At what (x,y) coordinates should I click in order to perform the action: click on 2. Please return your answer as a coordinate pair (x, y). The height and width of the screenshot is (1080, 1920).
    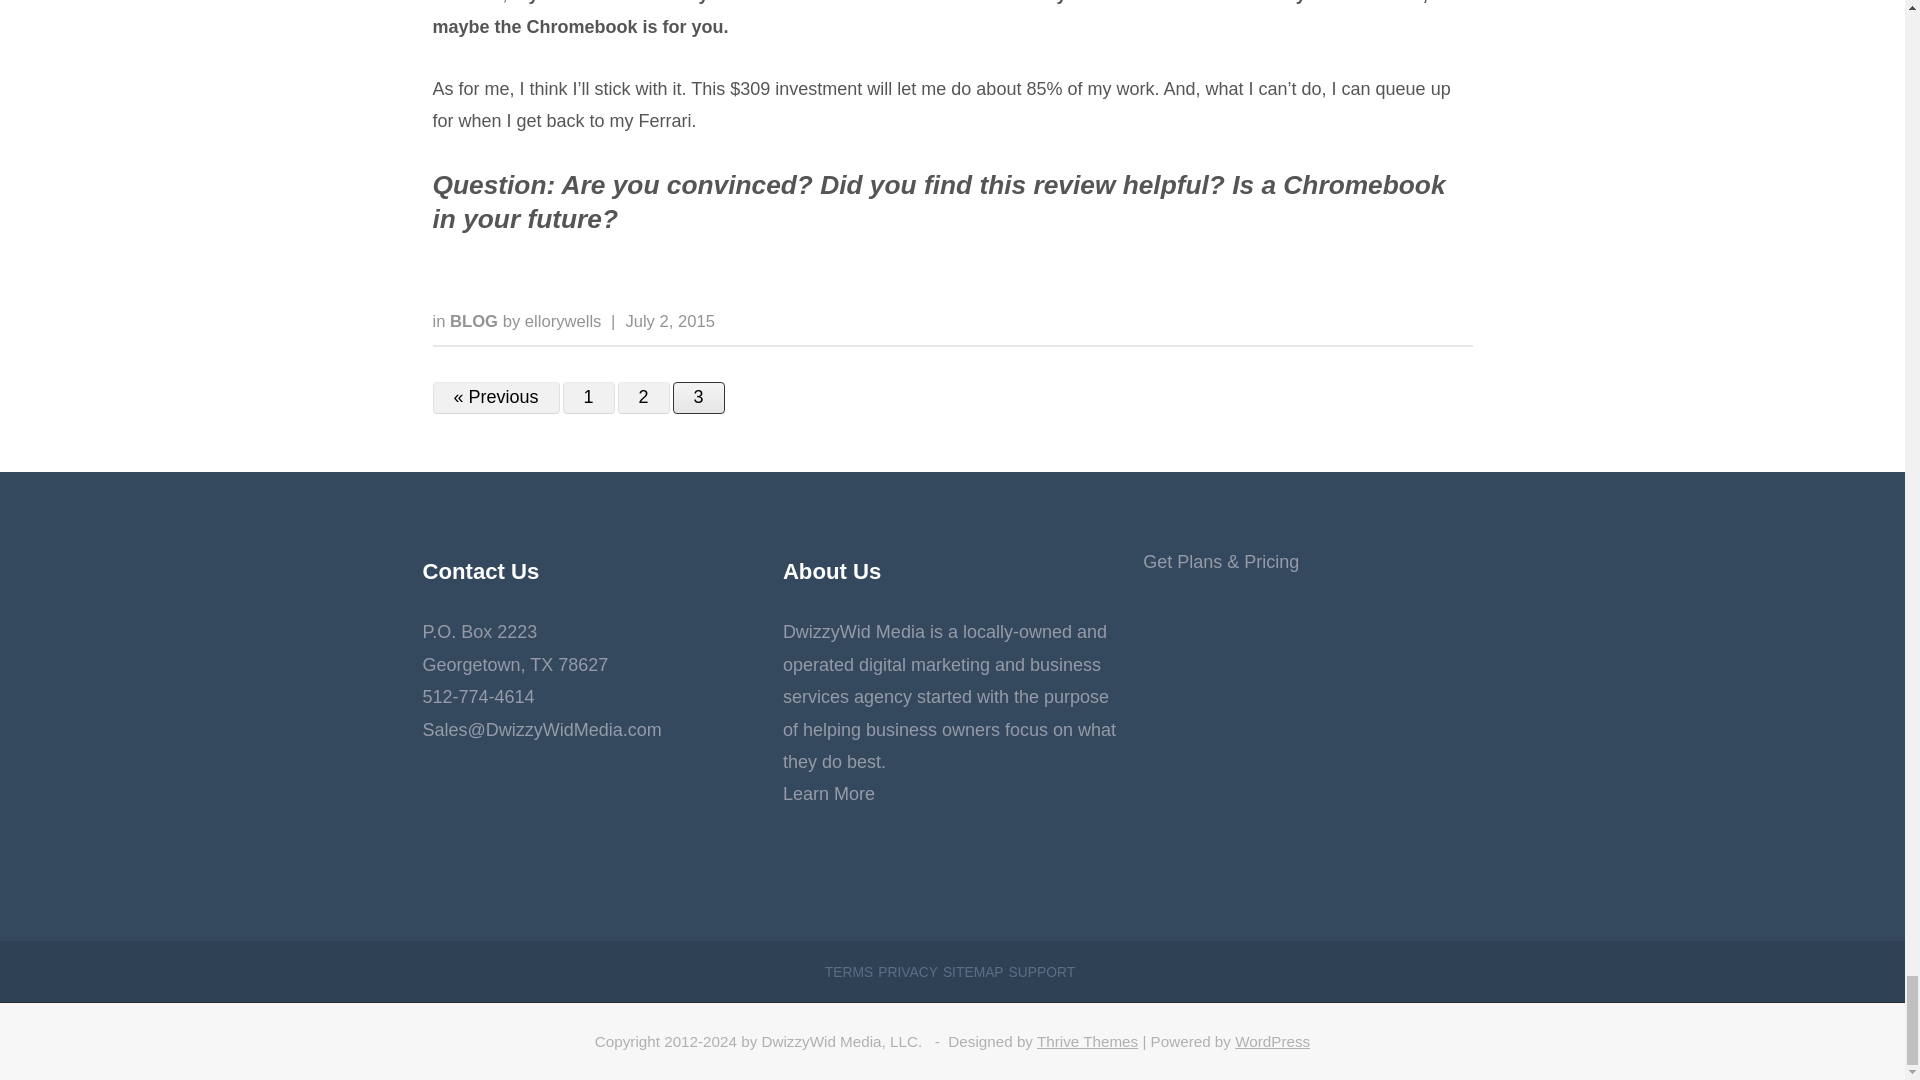
    Looking at the image, I should click on (644, 398).